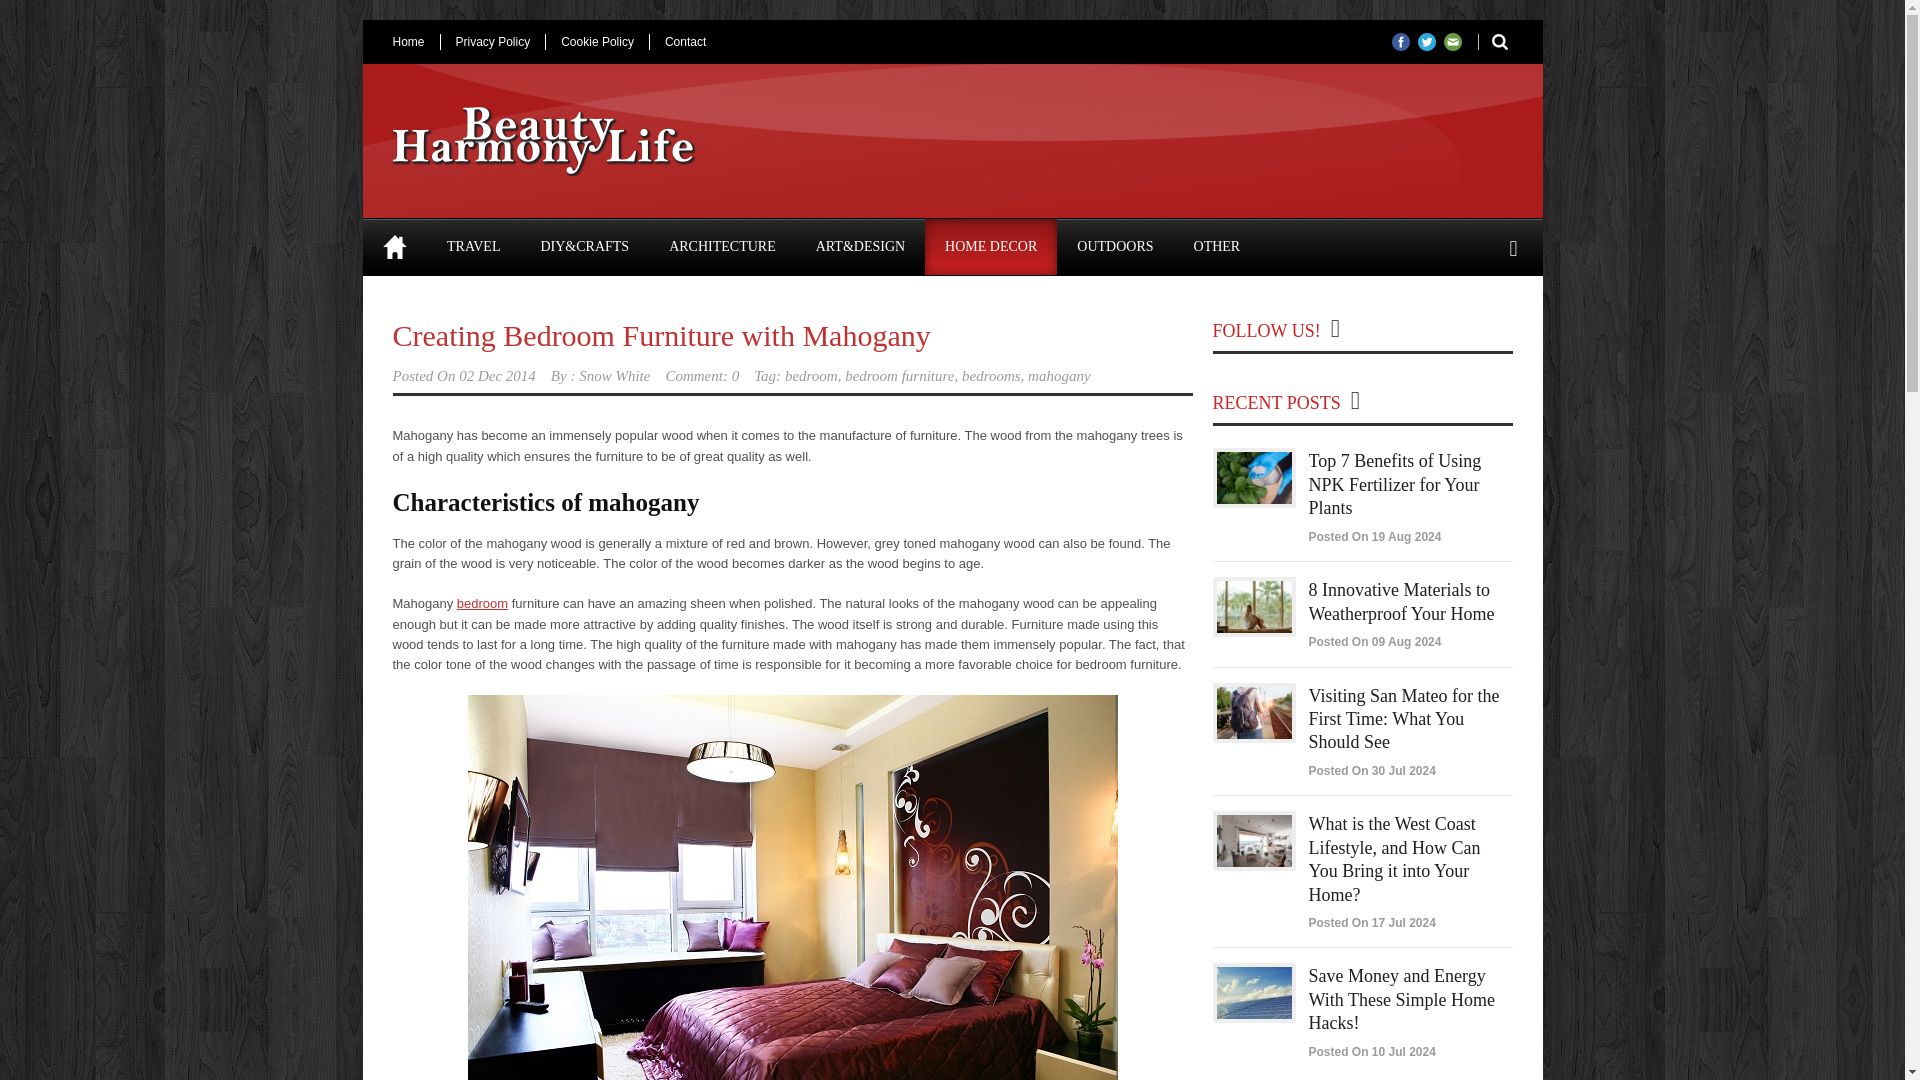  I want to click on OUTDOORS, so click(1115, 247).